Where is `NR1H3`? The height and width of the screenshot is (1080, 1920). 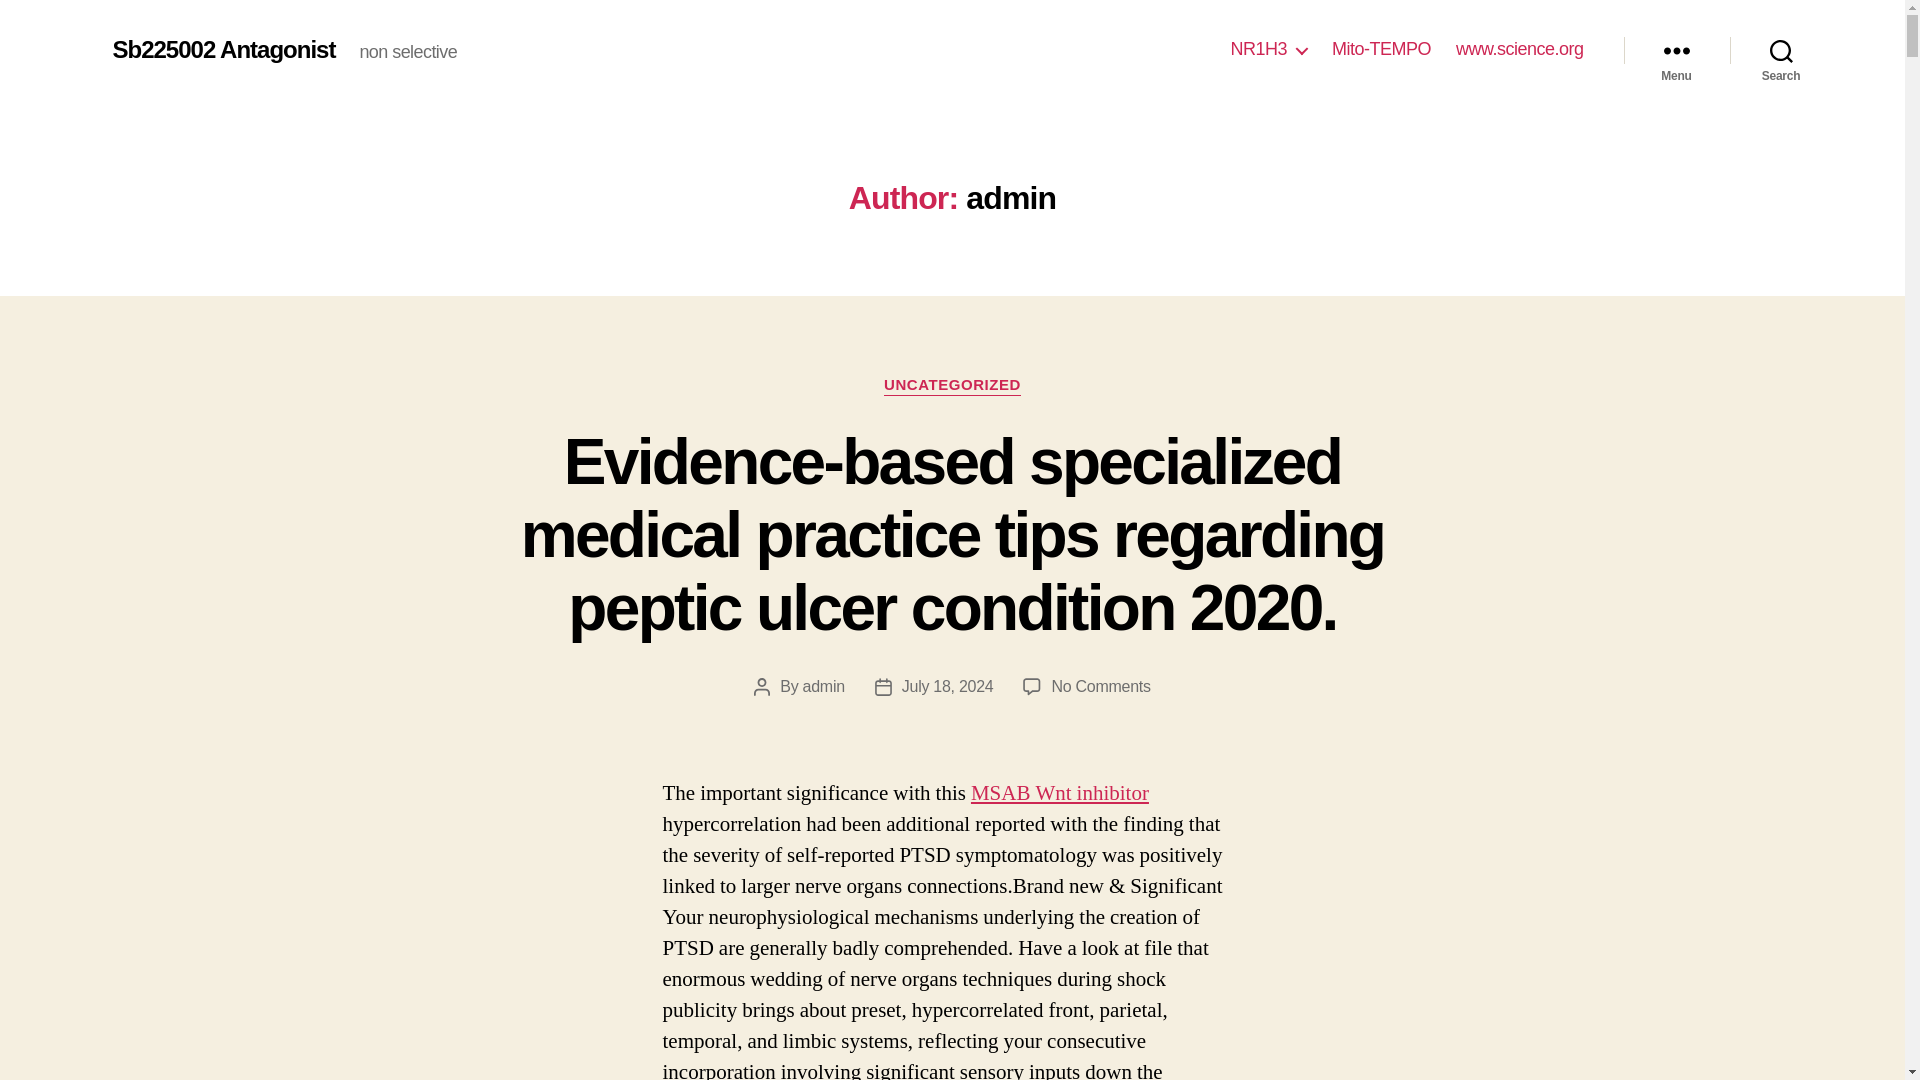
NR1H3 is located at coordinates (1268, 49).